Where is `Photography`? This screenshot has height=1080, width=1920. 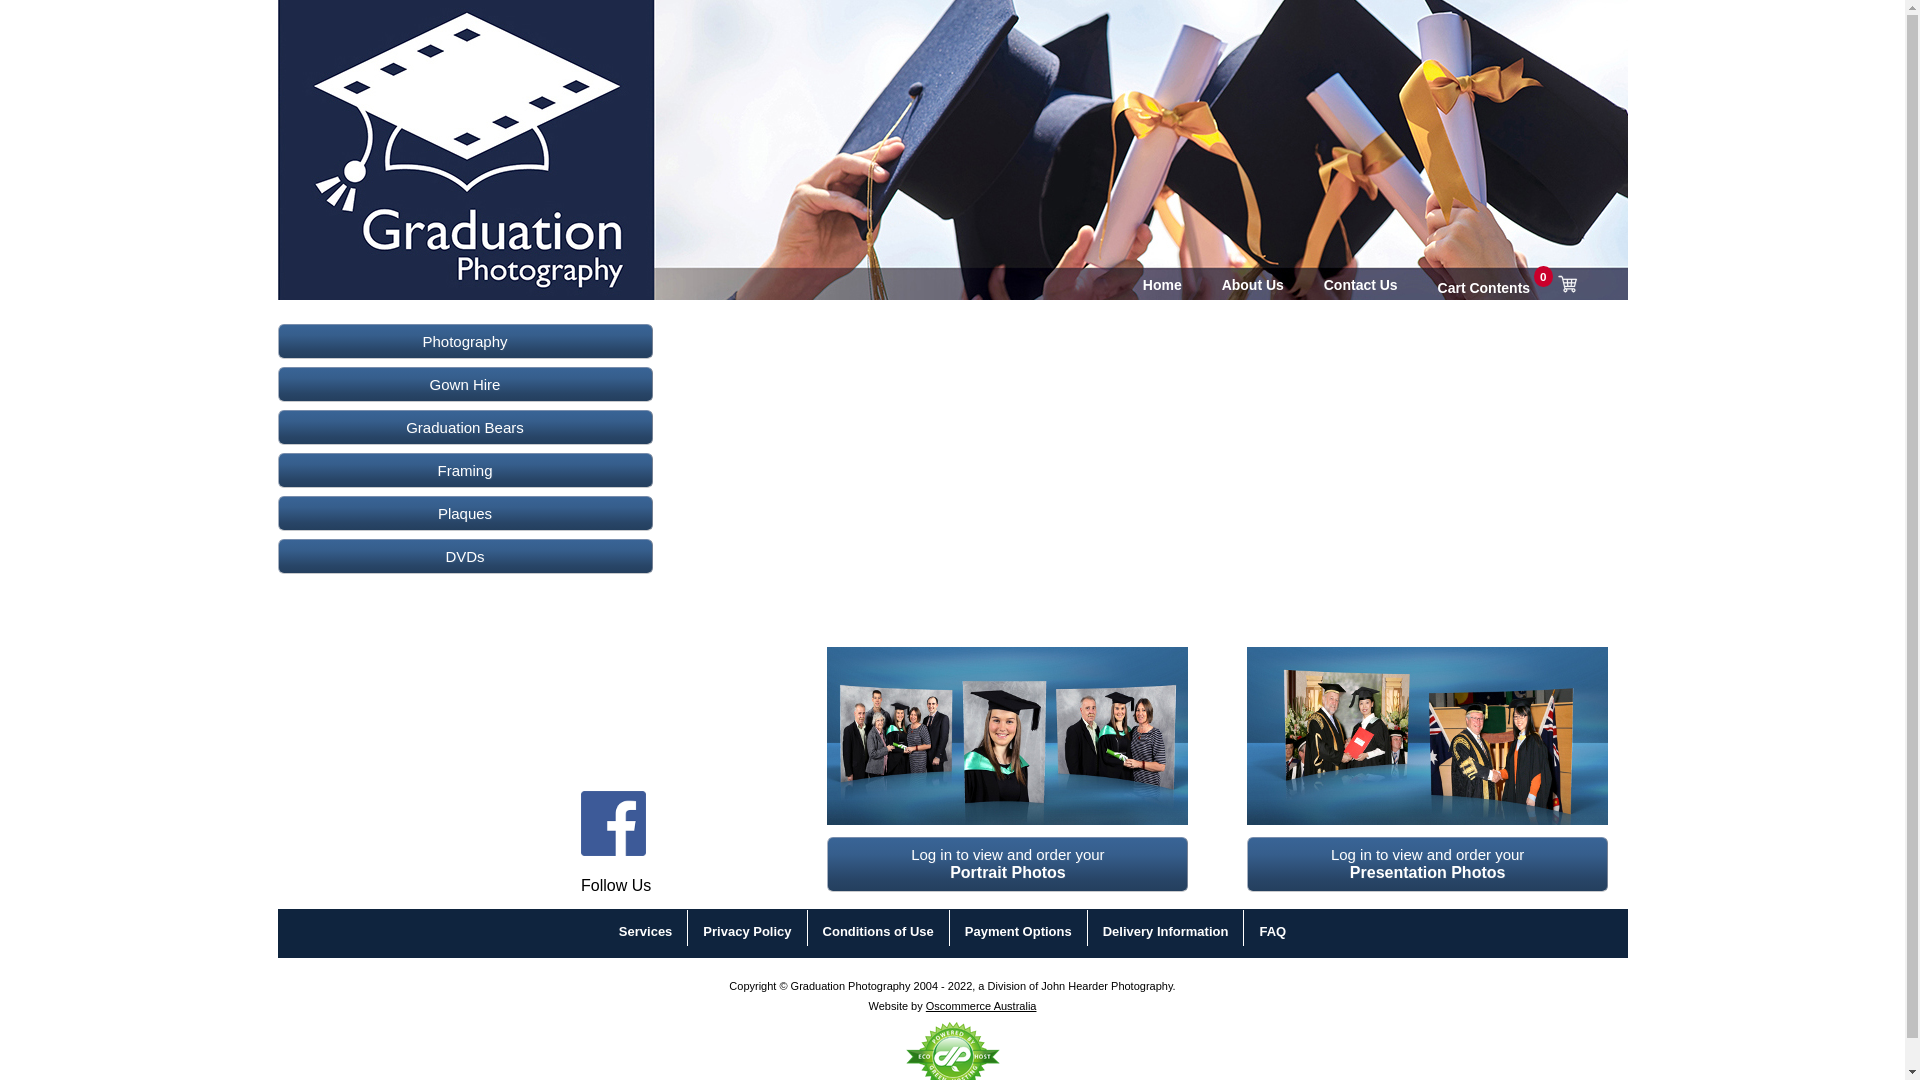
Photography is located at coordinates (466, 342).